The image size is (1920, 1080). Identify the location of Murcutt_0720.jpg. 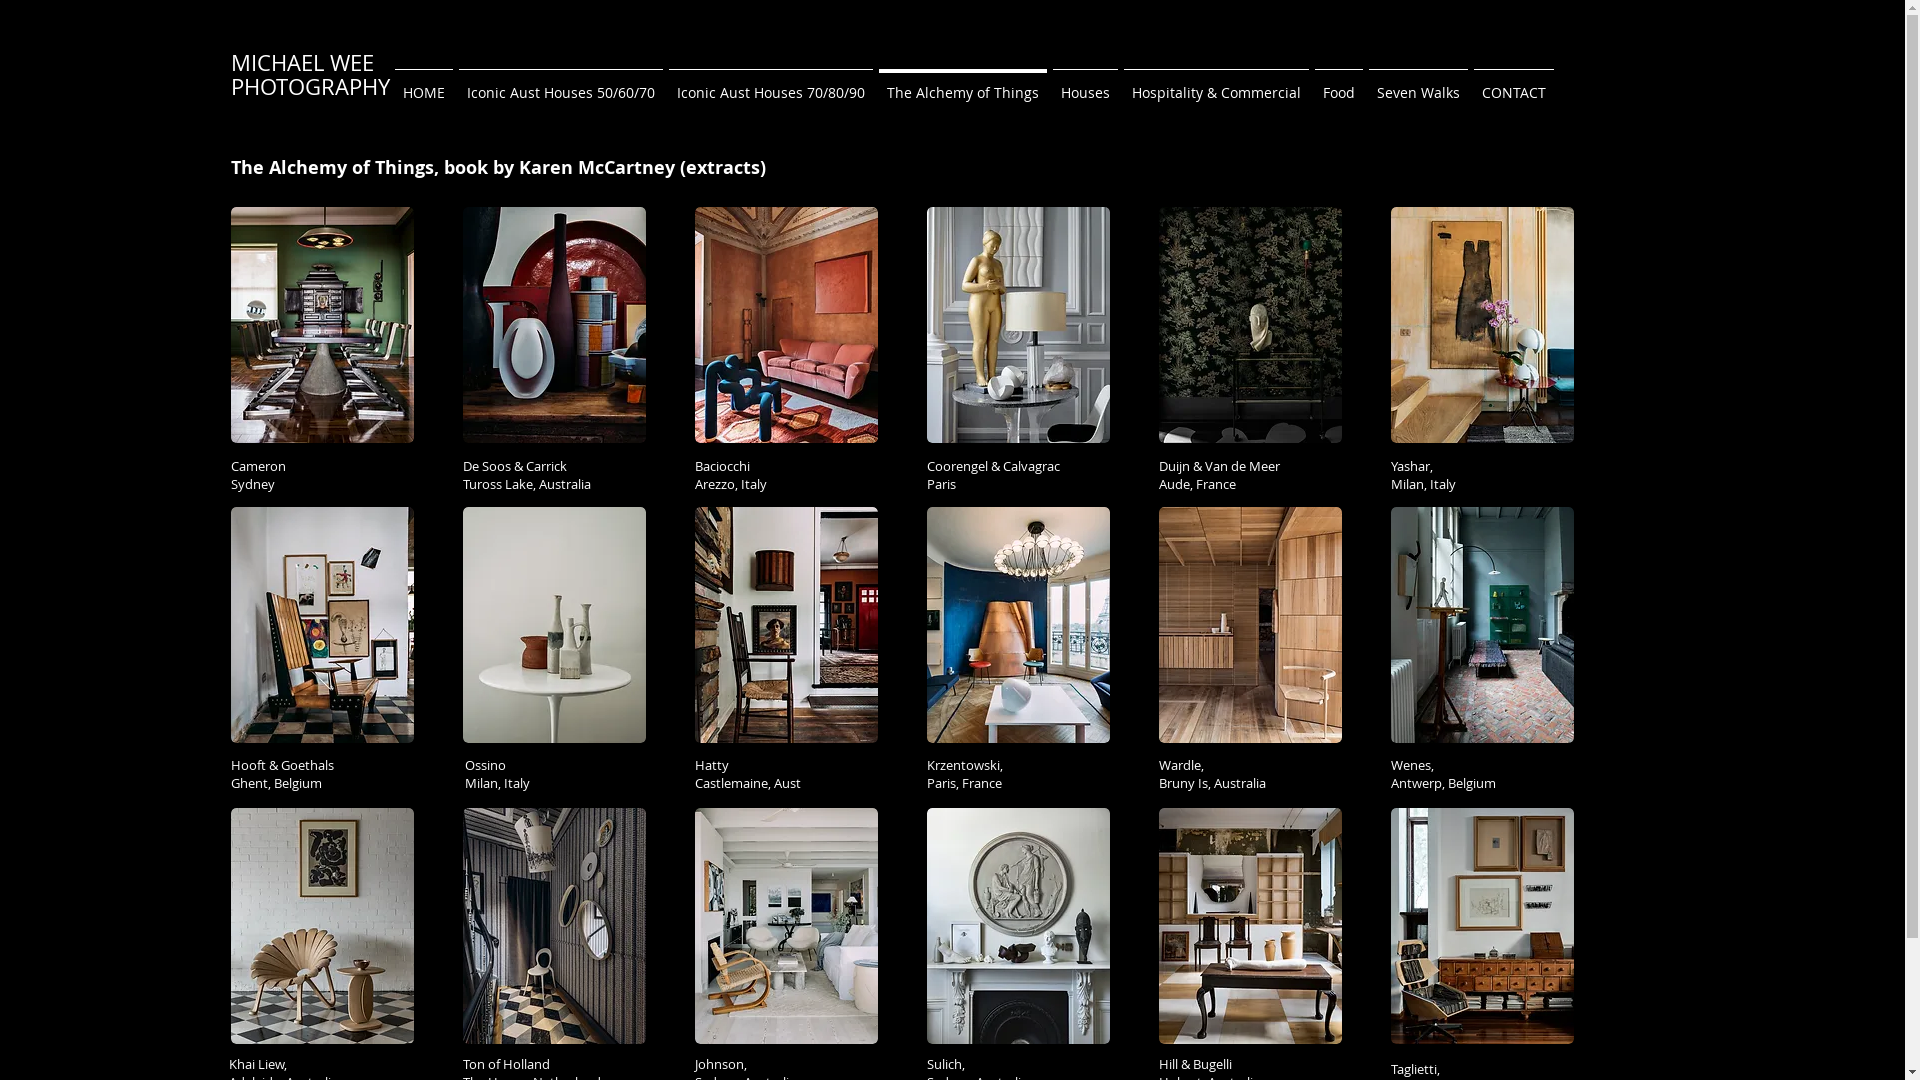
(786, 625).